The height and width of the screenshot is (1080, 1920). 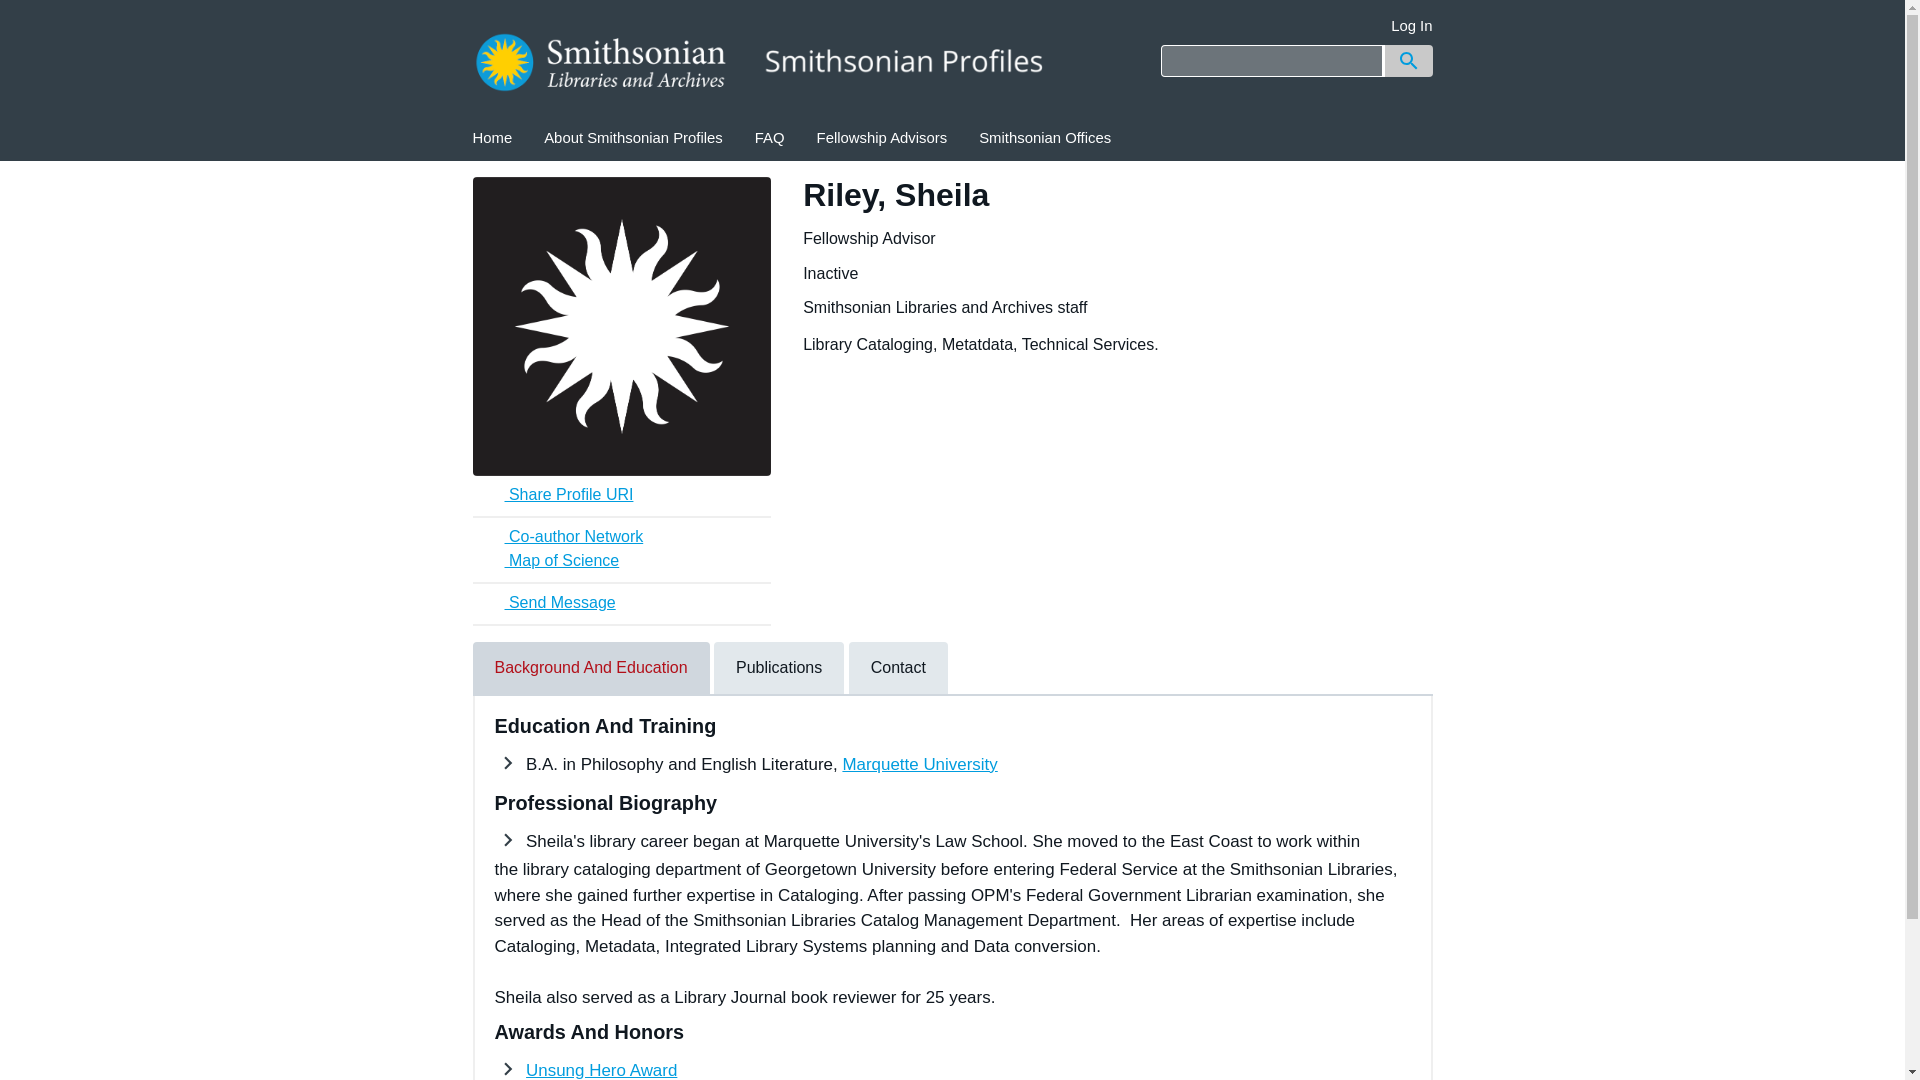 I want to click on Home, so click(x=492, y=138).